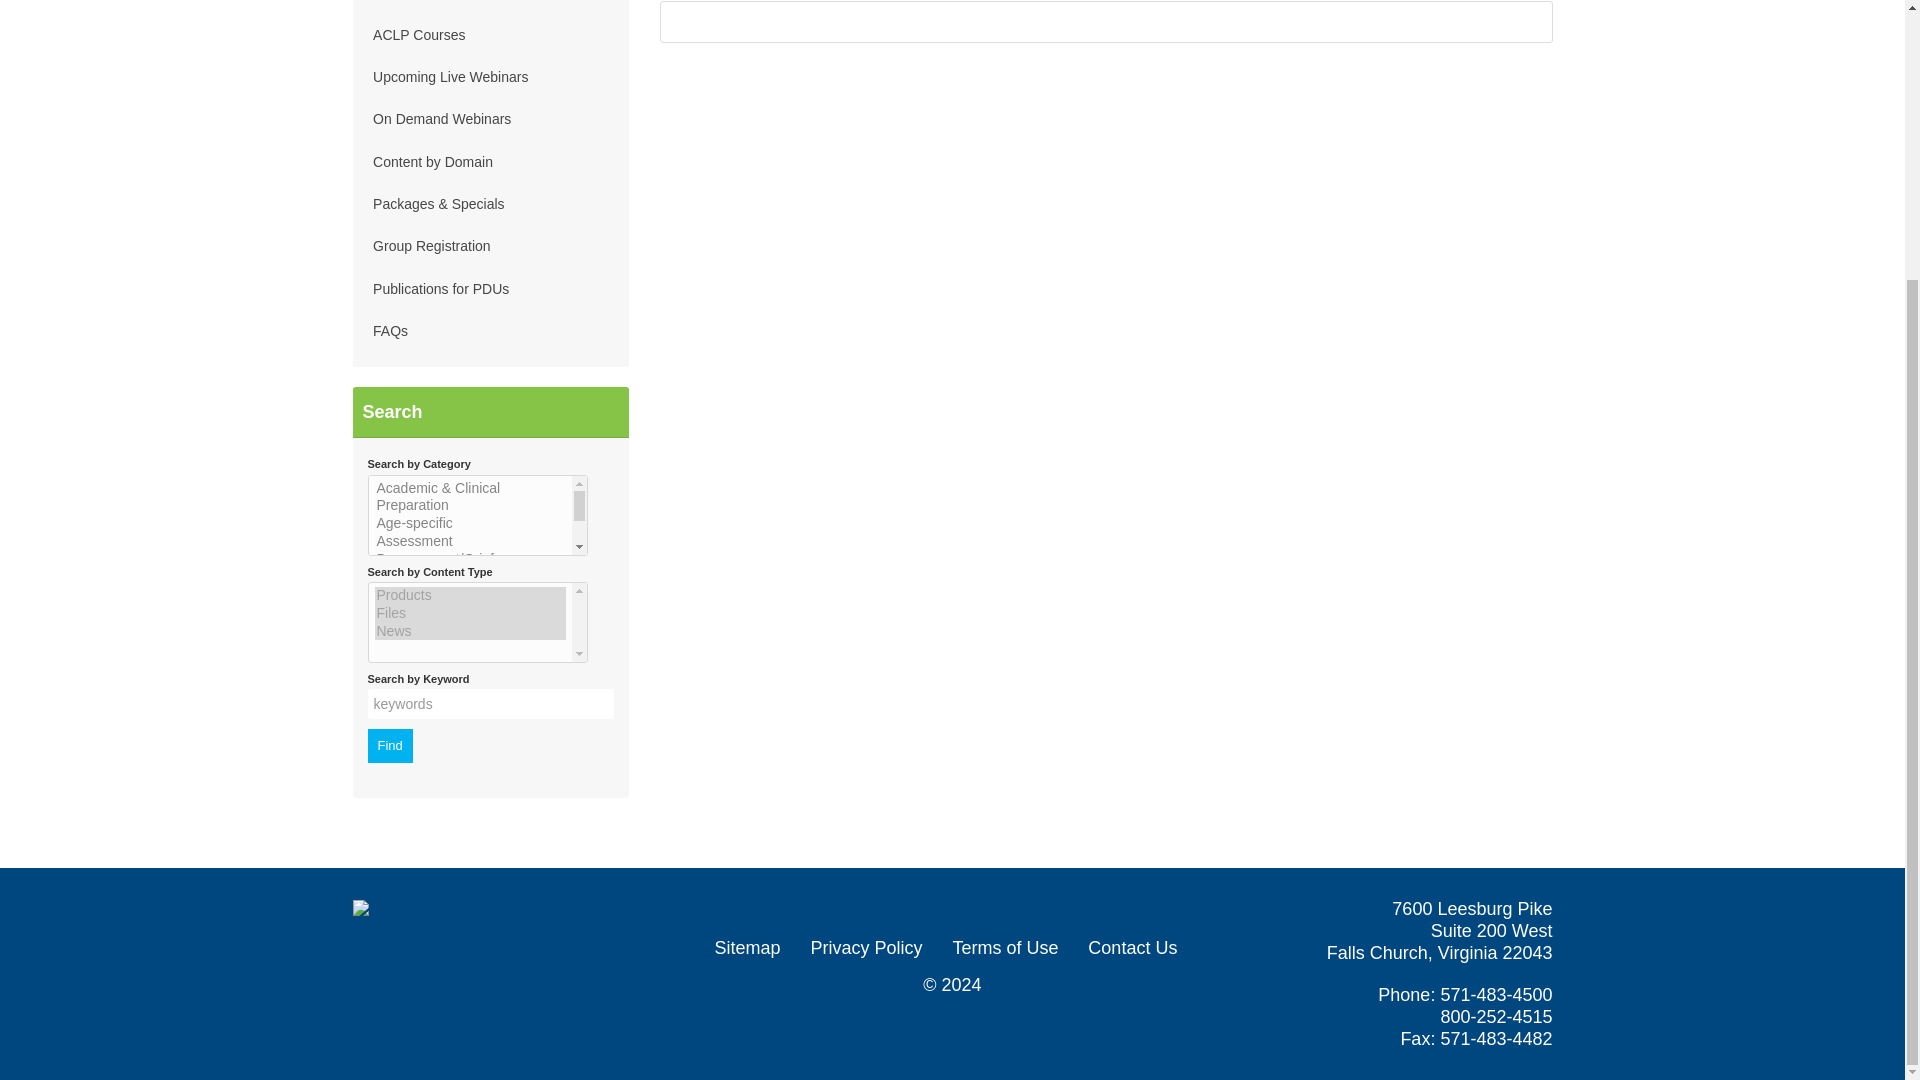  What do you see at coordinates (390, 746) in the screenshot?
I see `Find` at bounding box center [390, 746].